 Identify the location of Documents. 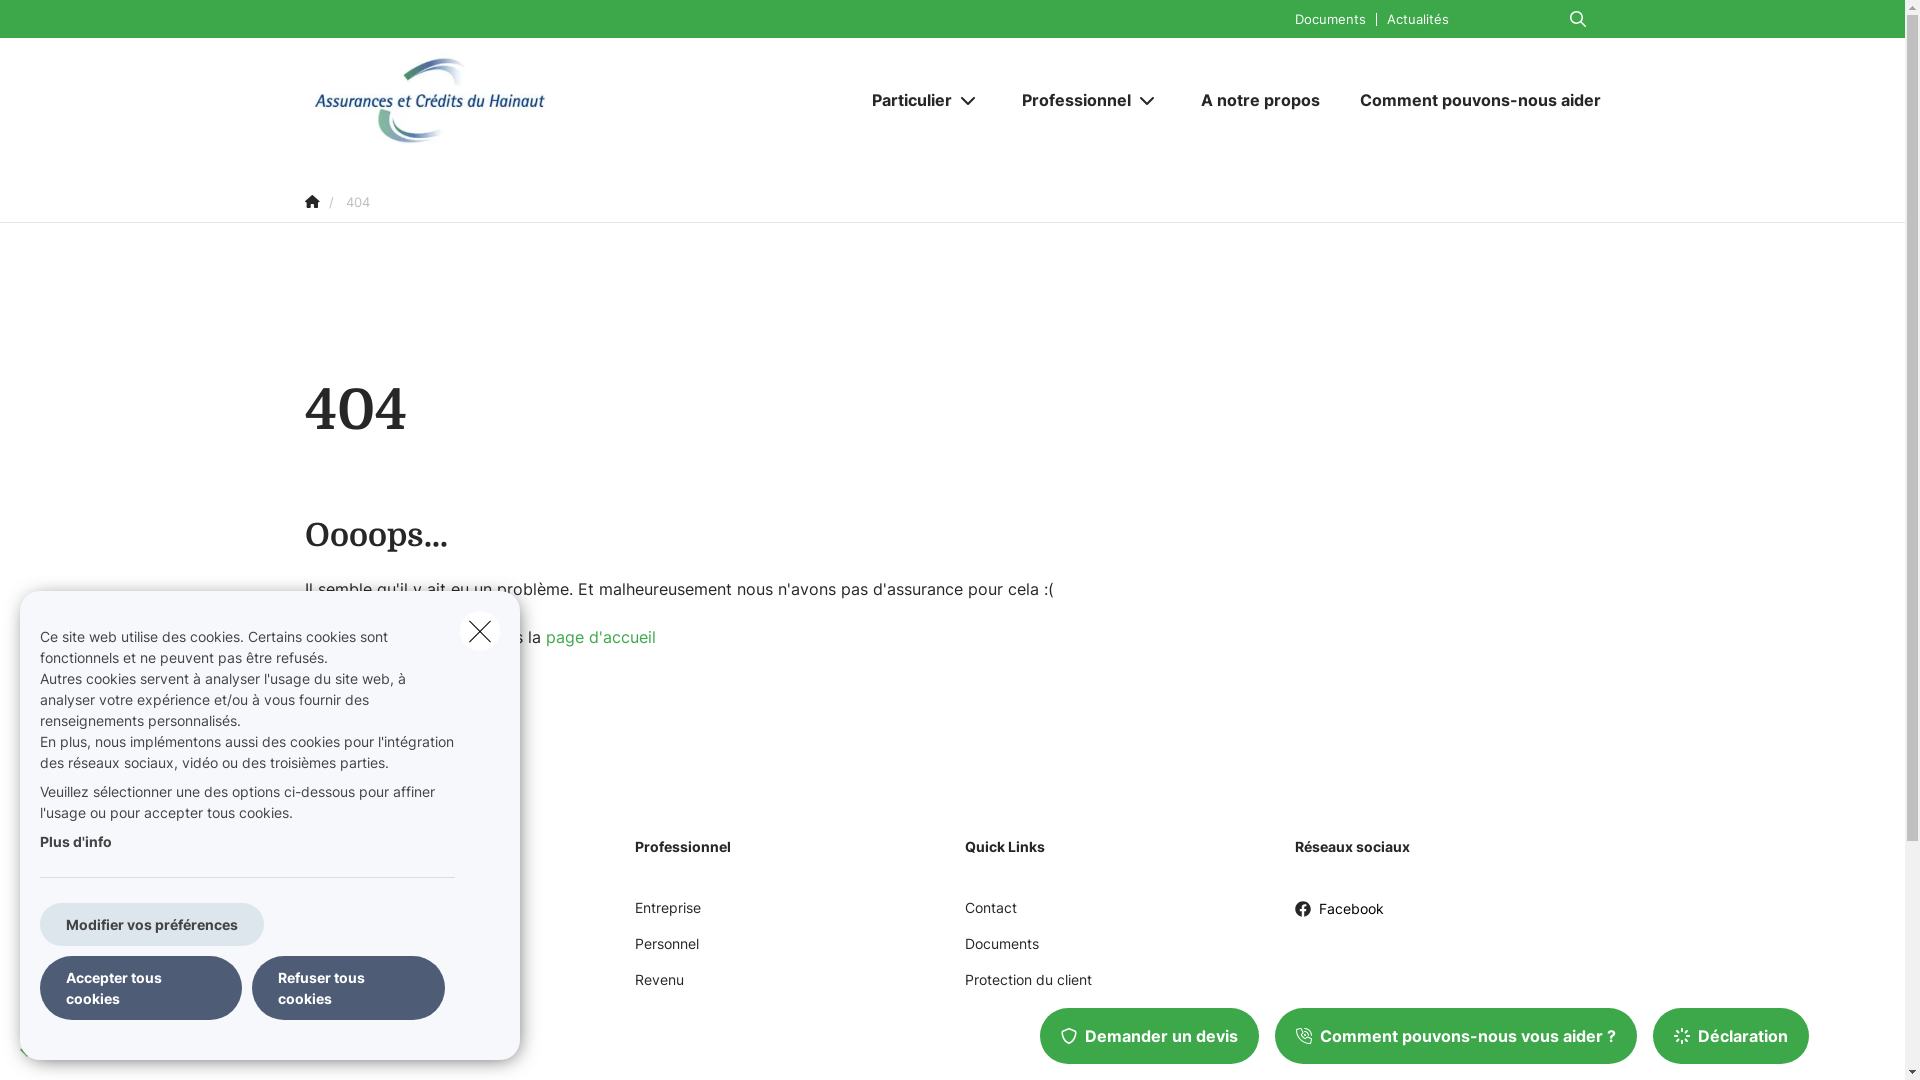
(1330, 18).